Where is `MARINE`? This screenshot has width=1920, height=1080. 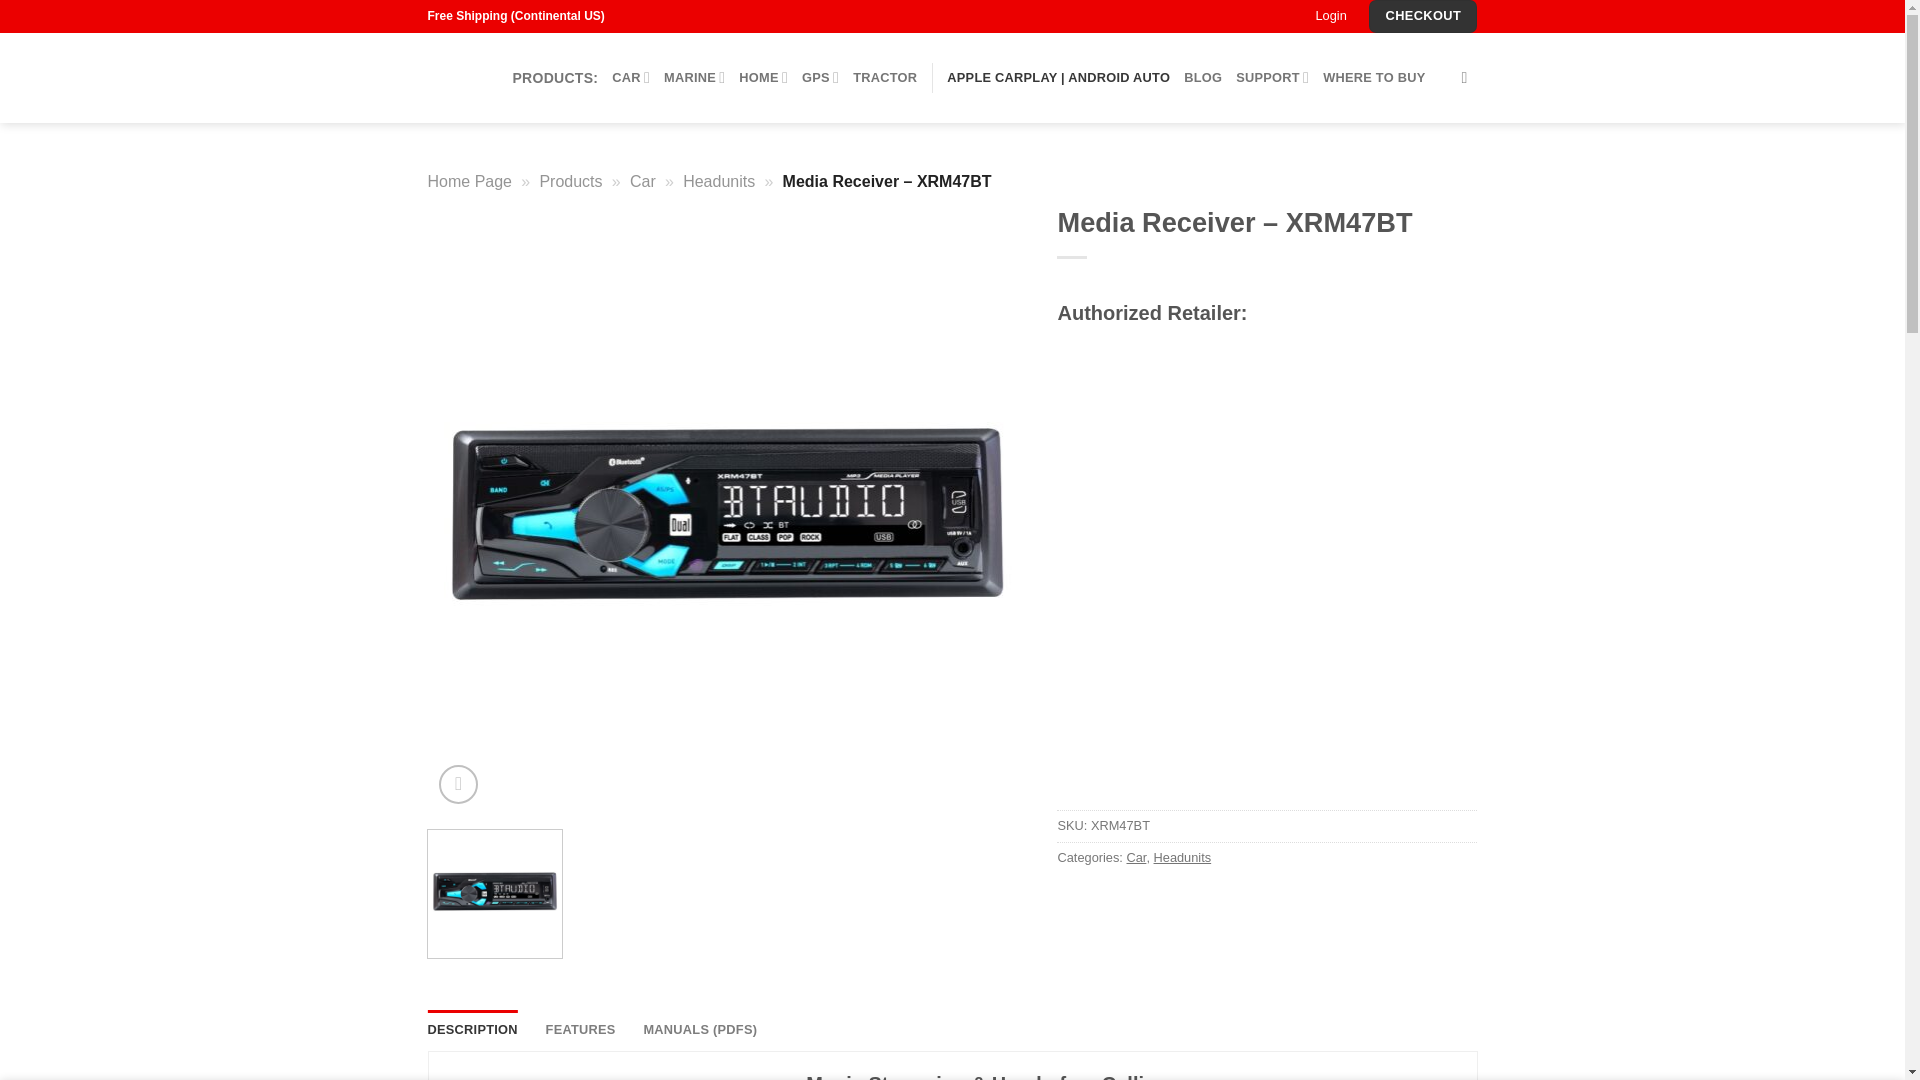 MARINE is located at coordinates (694, 78).